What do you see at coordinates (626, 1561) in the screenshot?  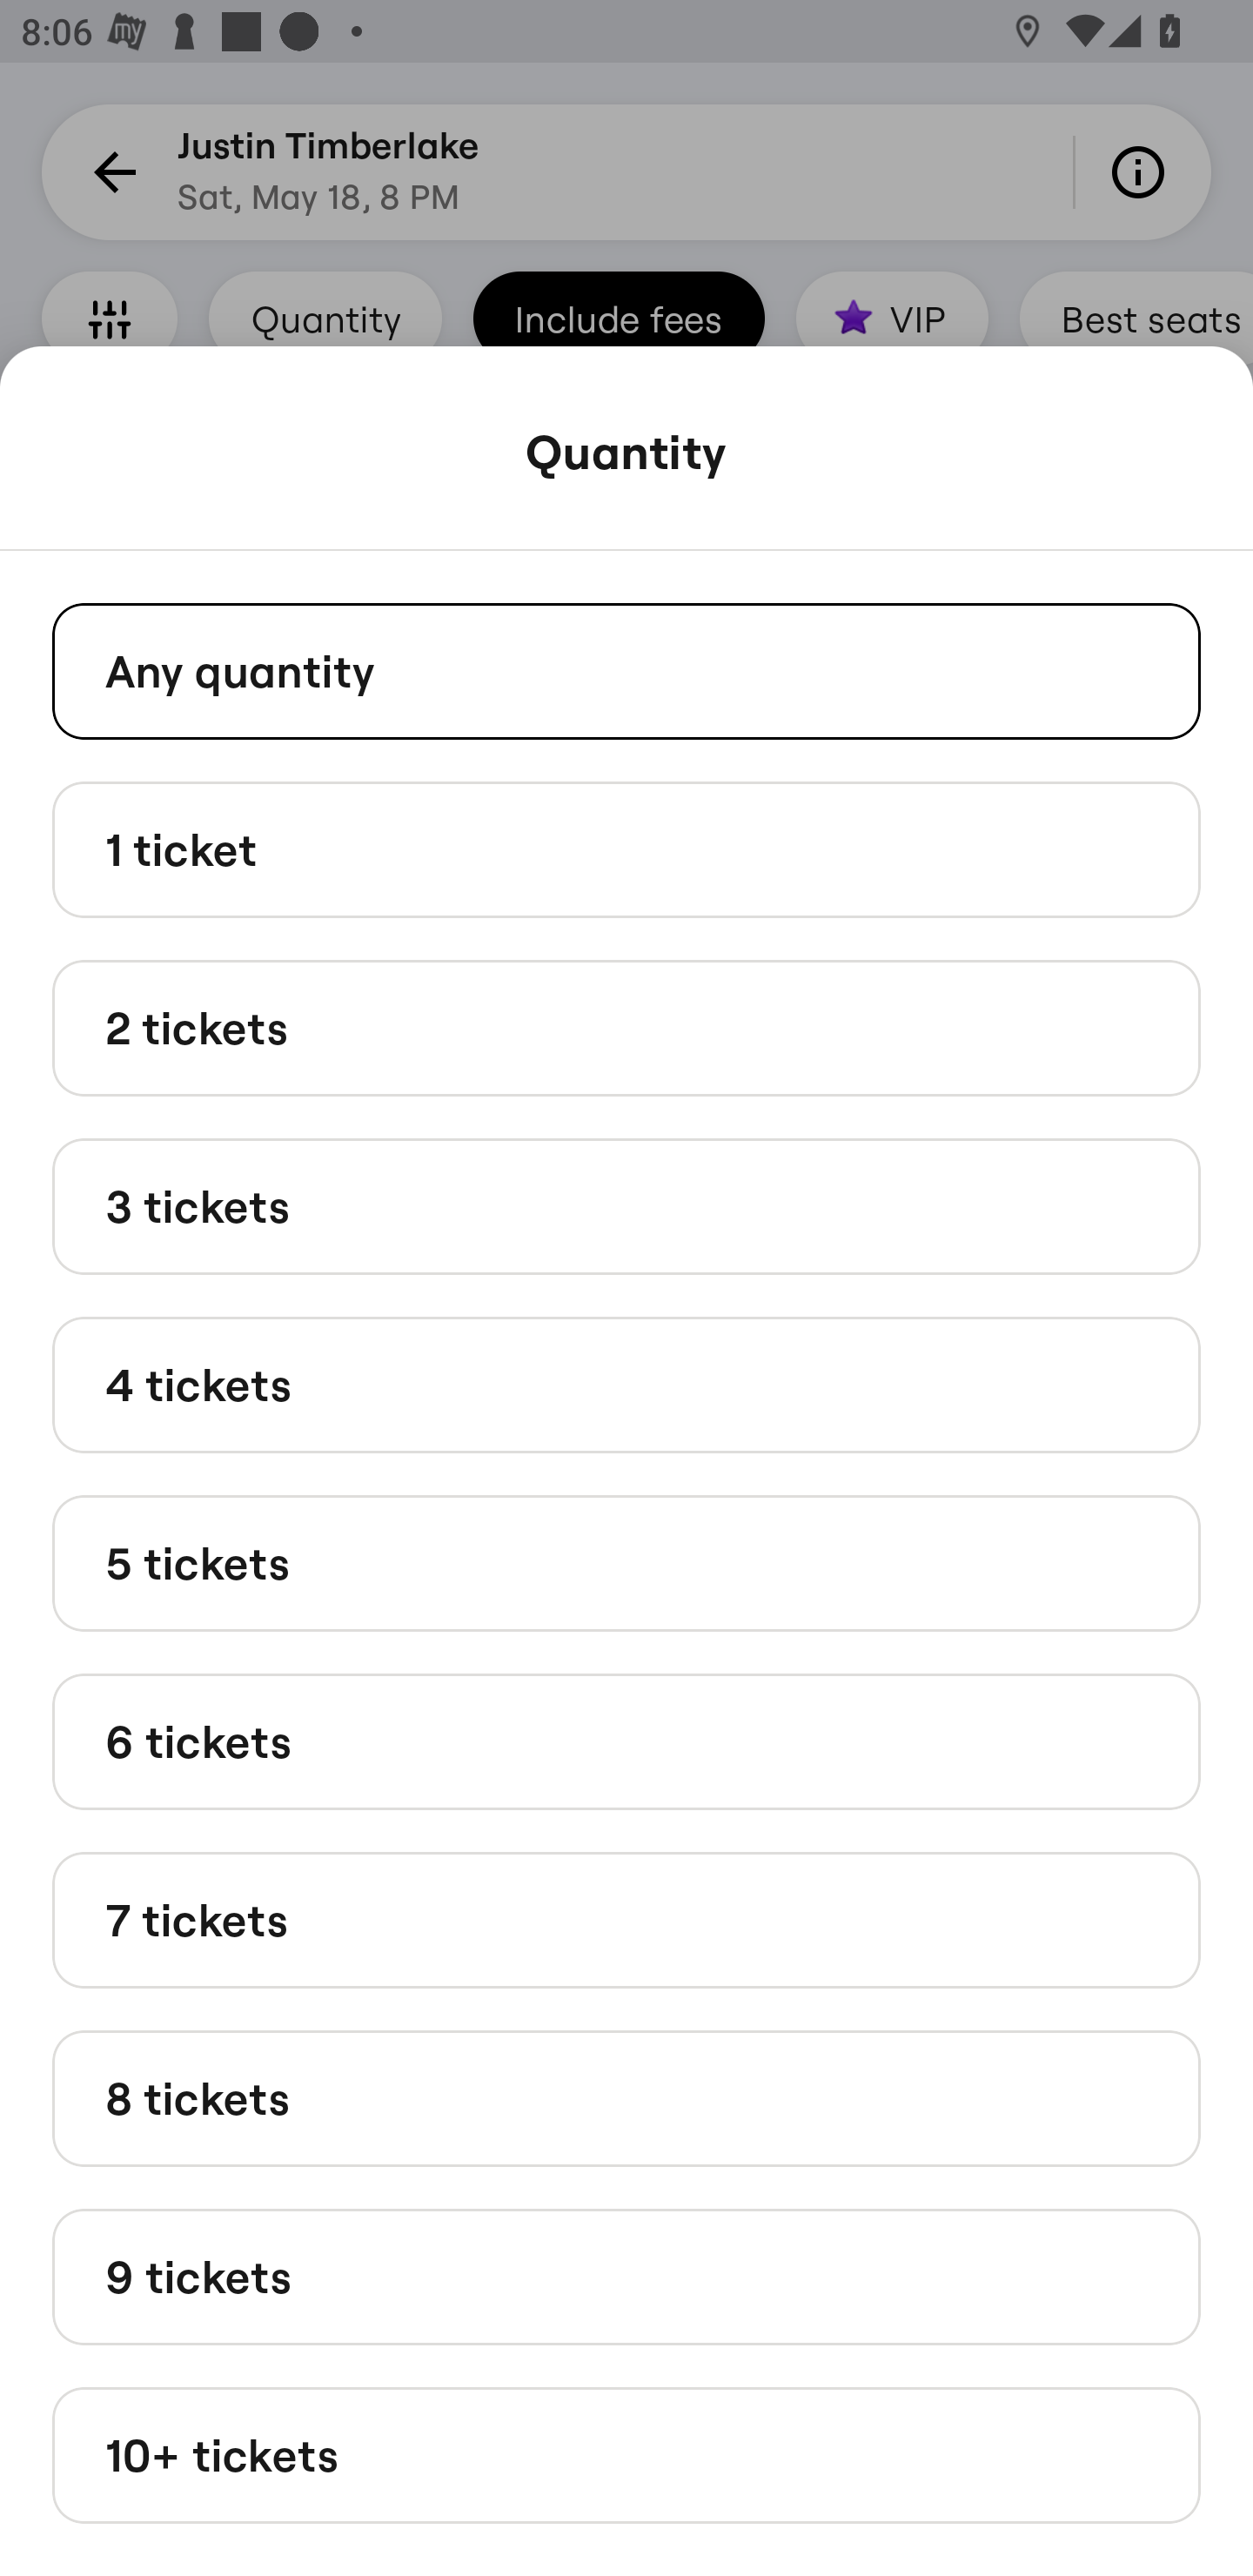 I see `5 tickets` at bounding box center [626, 1561].